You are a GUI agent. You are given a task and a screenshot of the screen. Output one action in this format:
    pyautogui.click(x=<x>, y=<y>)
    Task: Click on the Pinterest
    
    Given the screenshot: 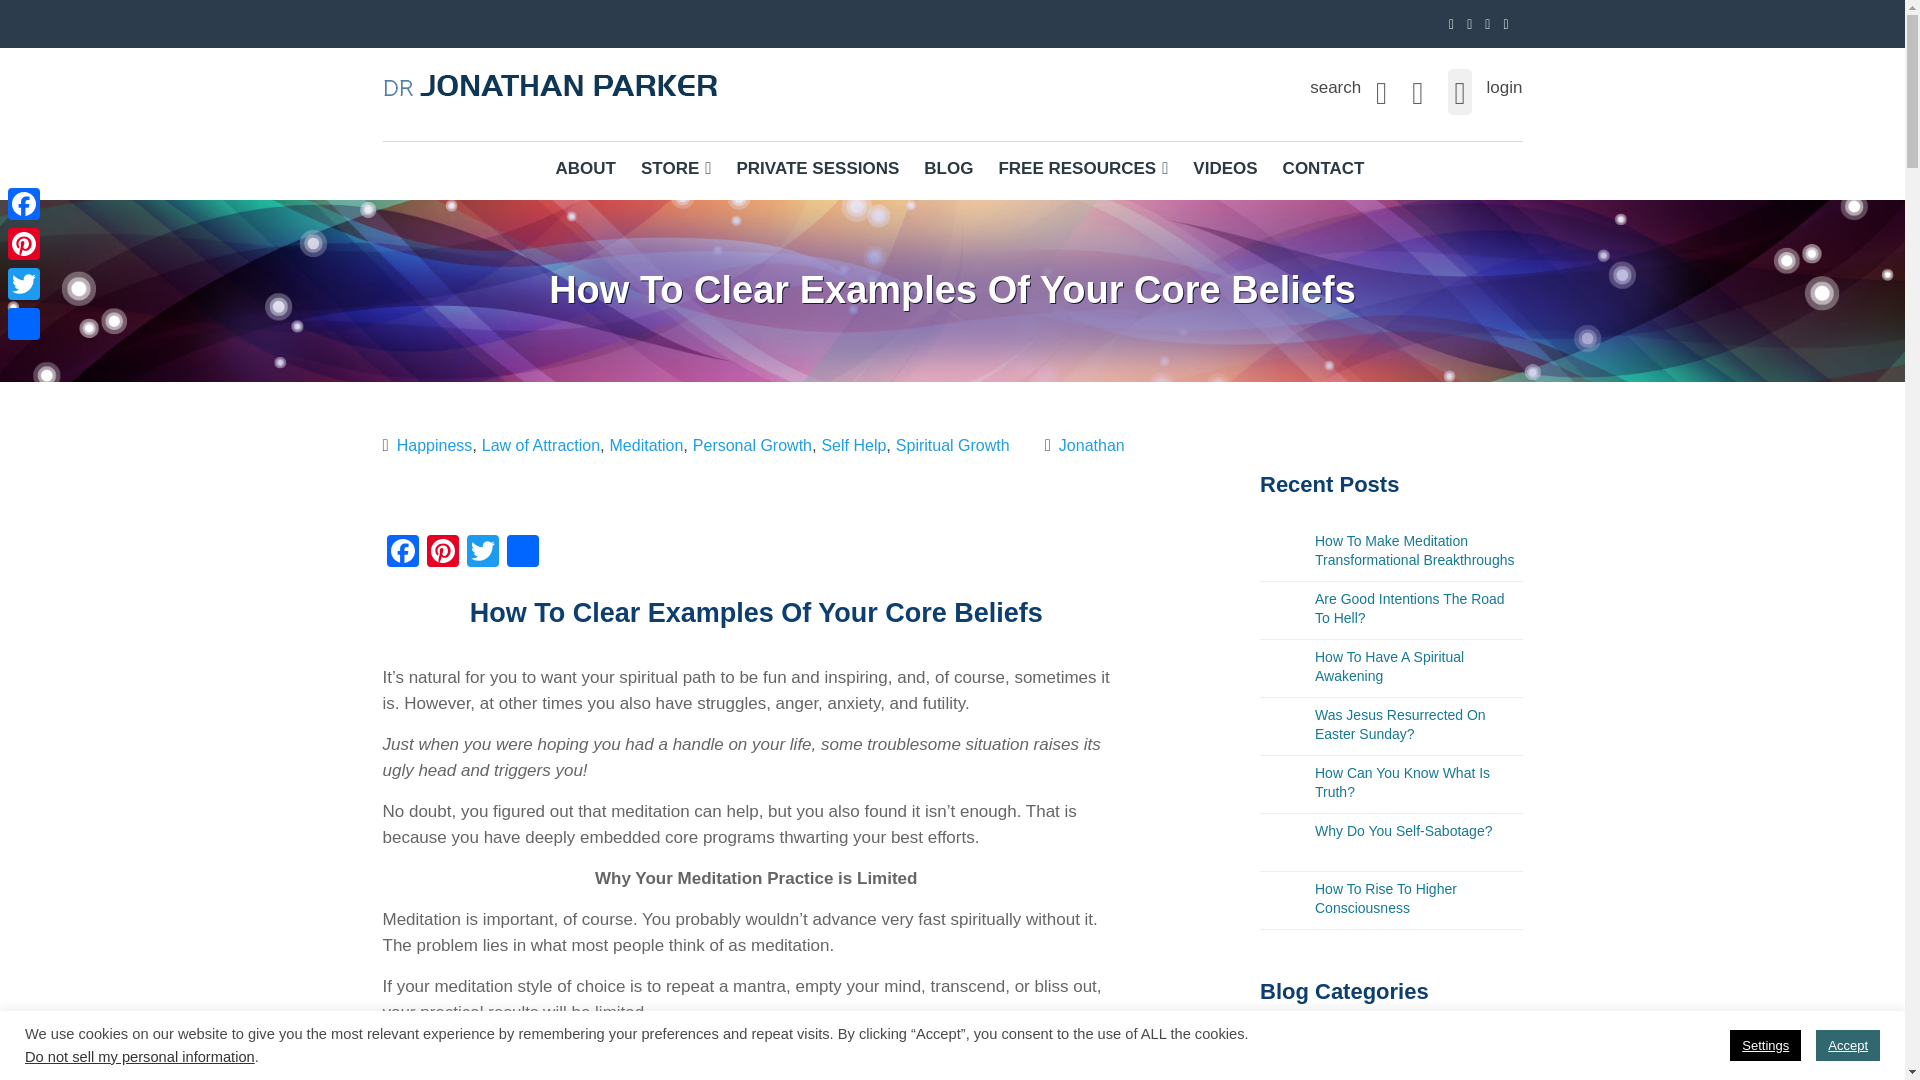 What is the action you would take?
    pyautogui.click(x=442, y=553)
    